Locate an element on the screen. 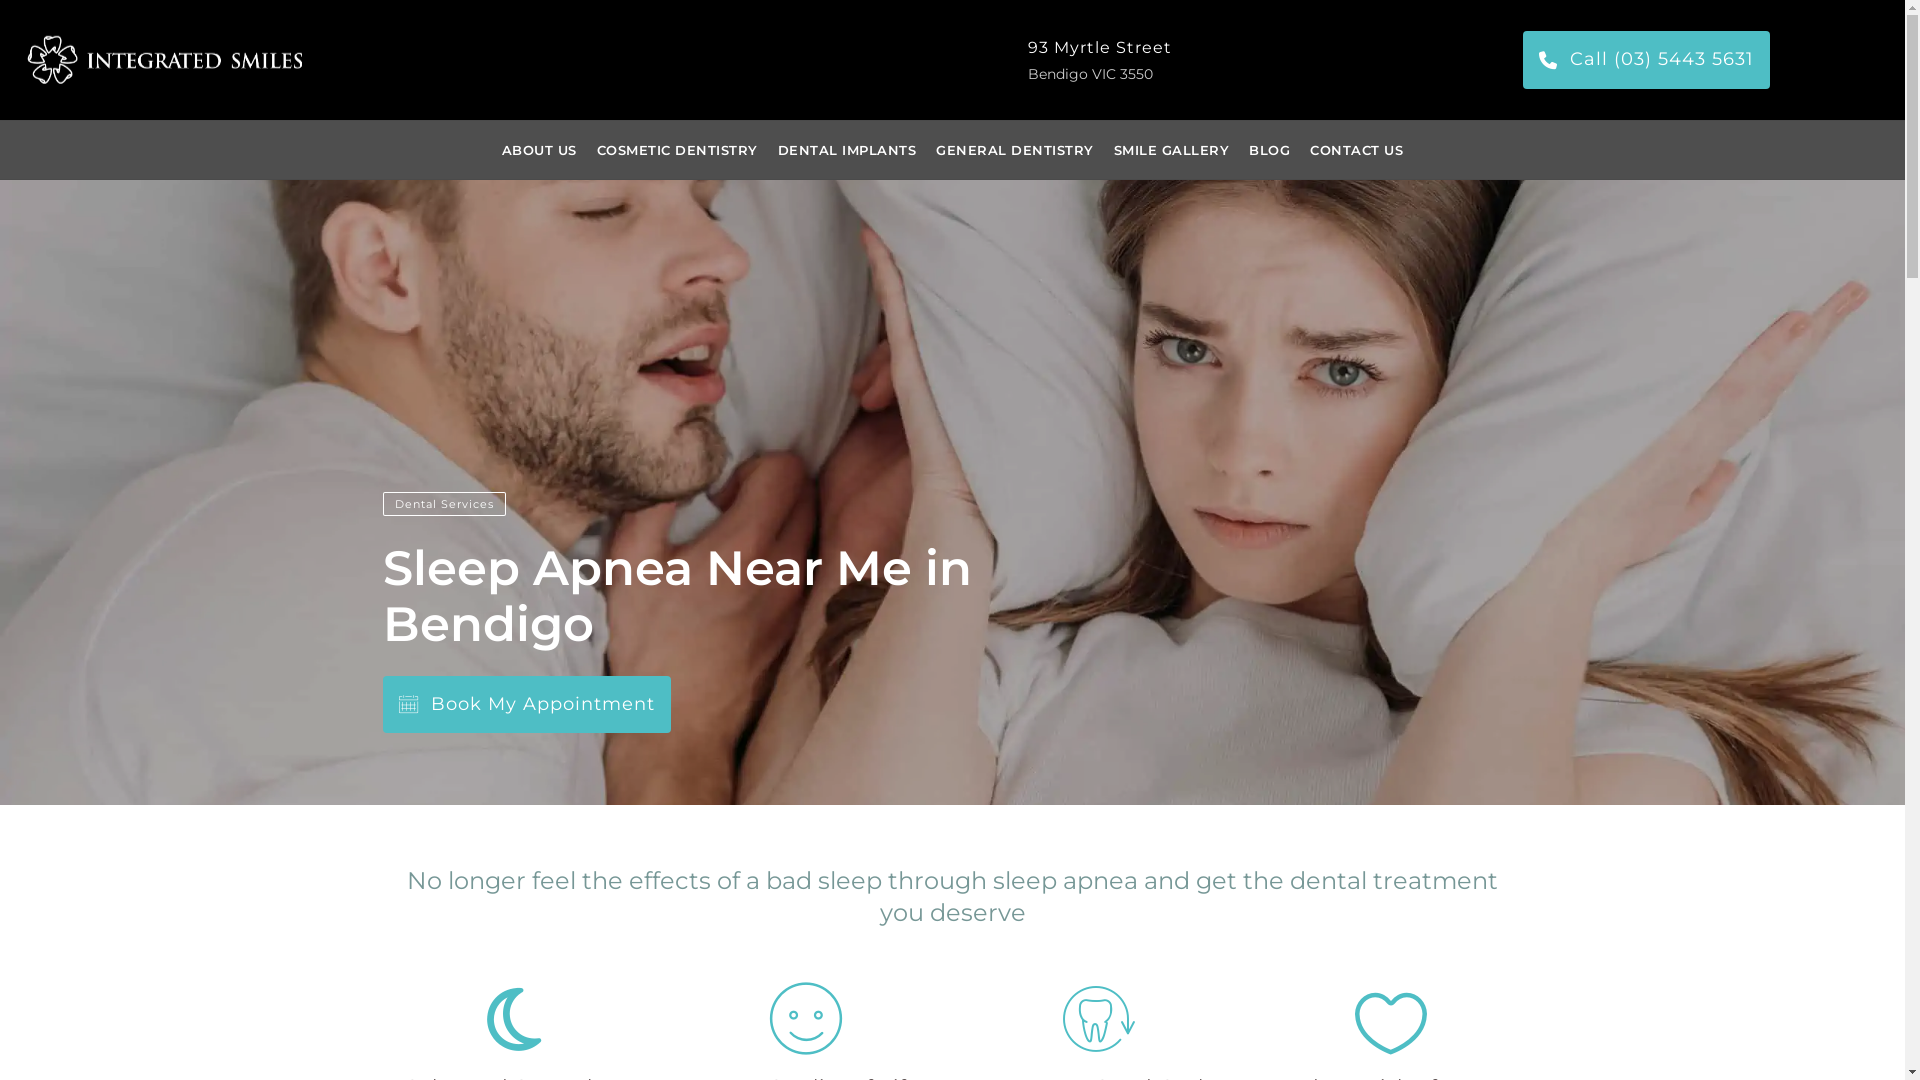 This screenshot has width=1920, height=1080. Call (03) 5443 5631 is located at coordinates (1646, 60).